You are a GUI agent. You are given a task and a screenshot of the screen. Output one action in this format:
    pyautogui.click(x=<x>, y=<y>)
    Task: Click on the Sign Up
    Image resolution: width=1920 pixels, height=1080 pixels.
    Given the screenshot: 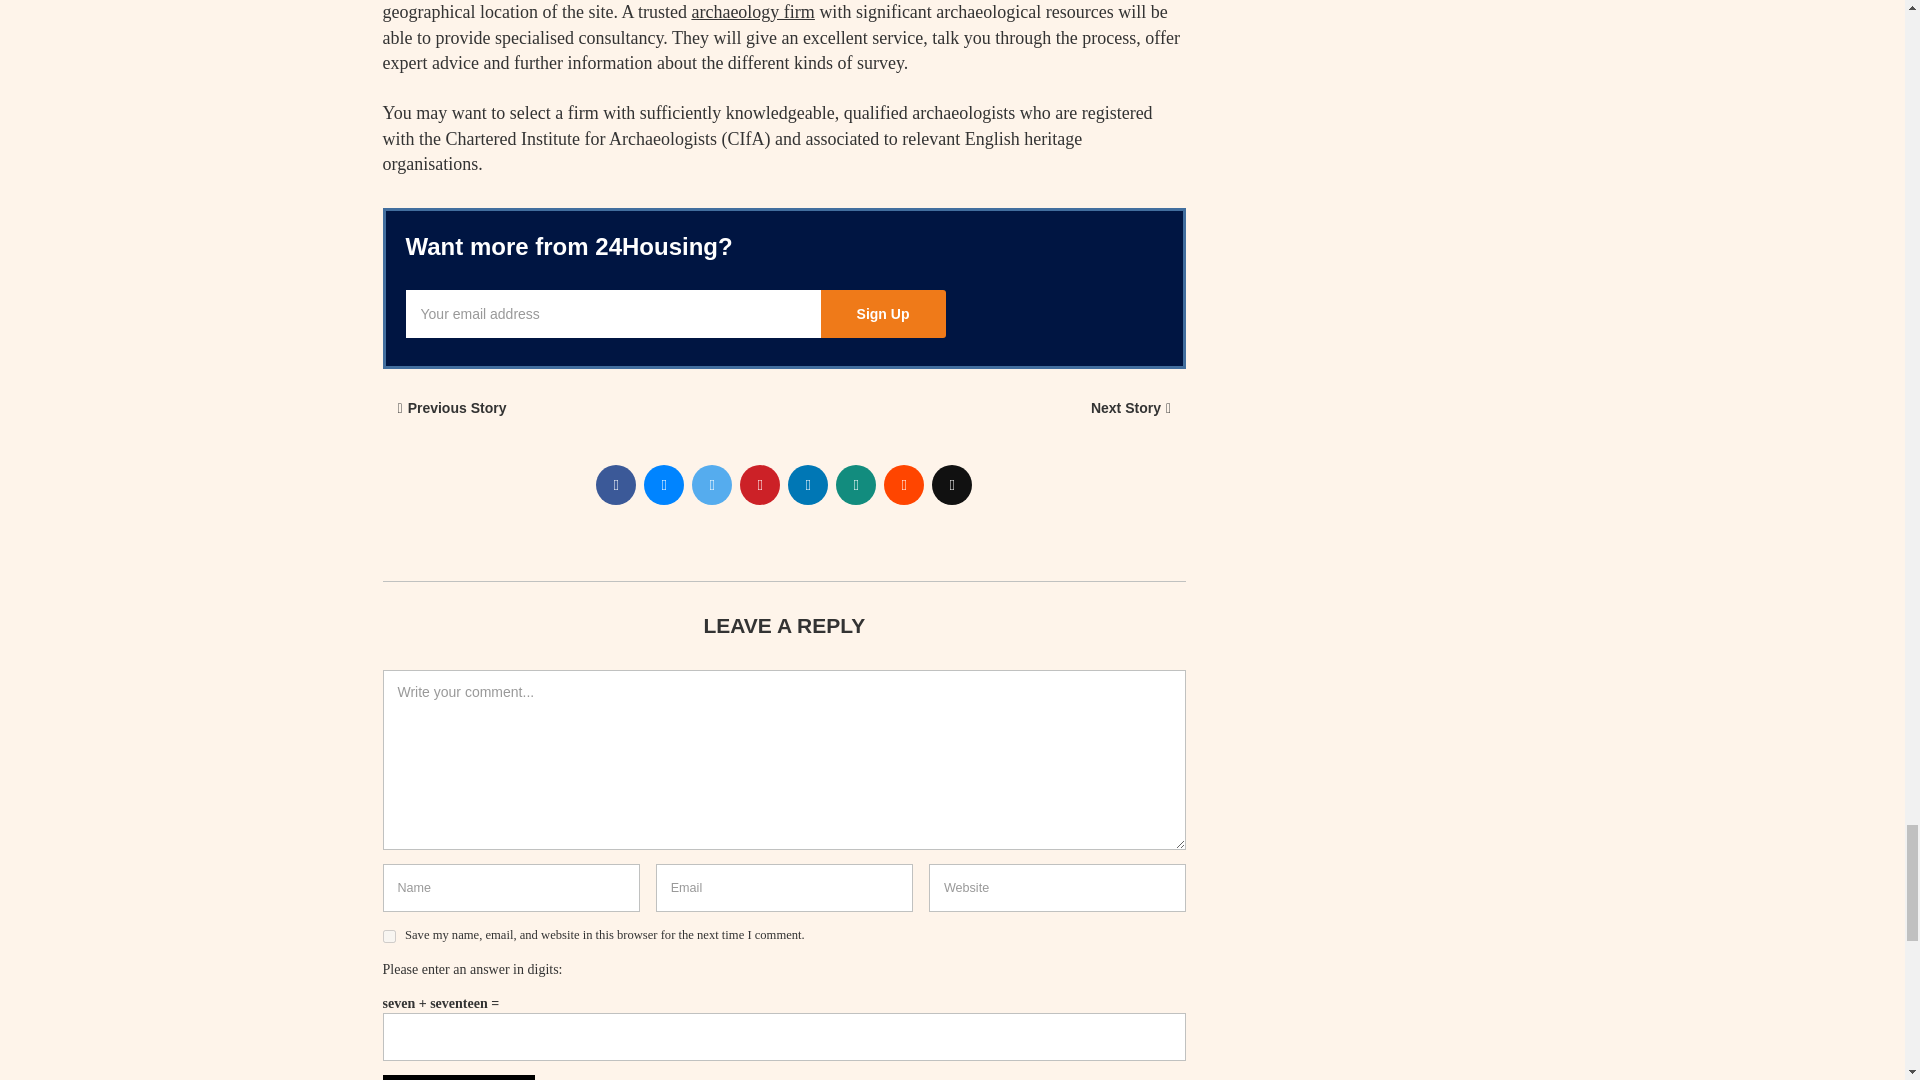 What is the action you would take?
    pyautogui.click(x=882, y=314)
    